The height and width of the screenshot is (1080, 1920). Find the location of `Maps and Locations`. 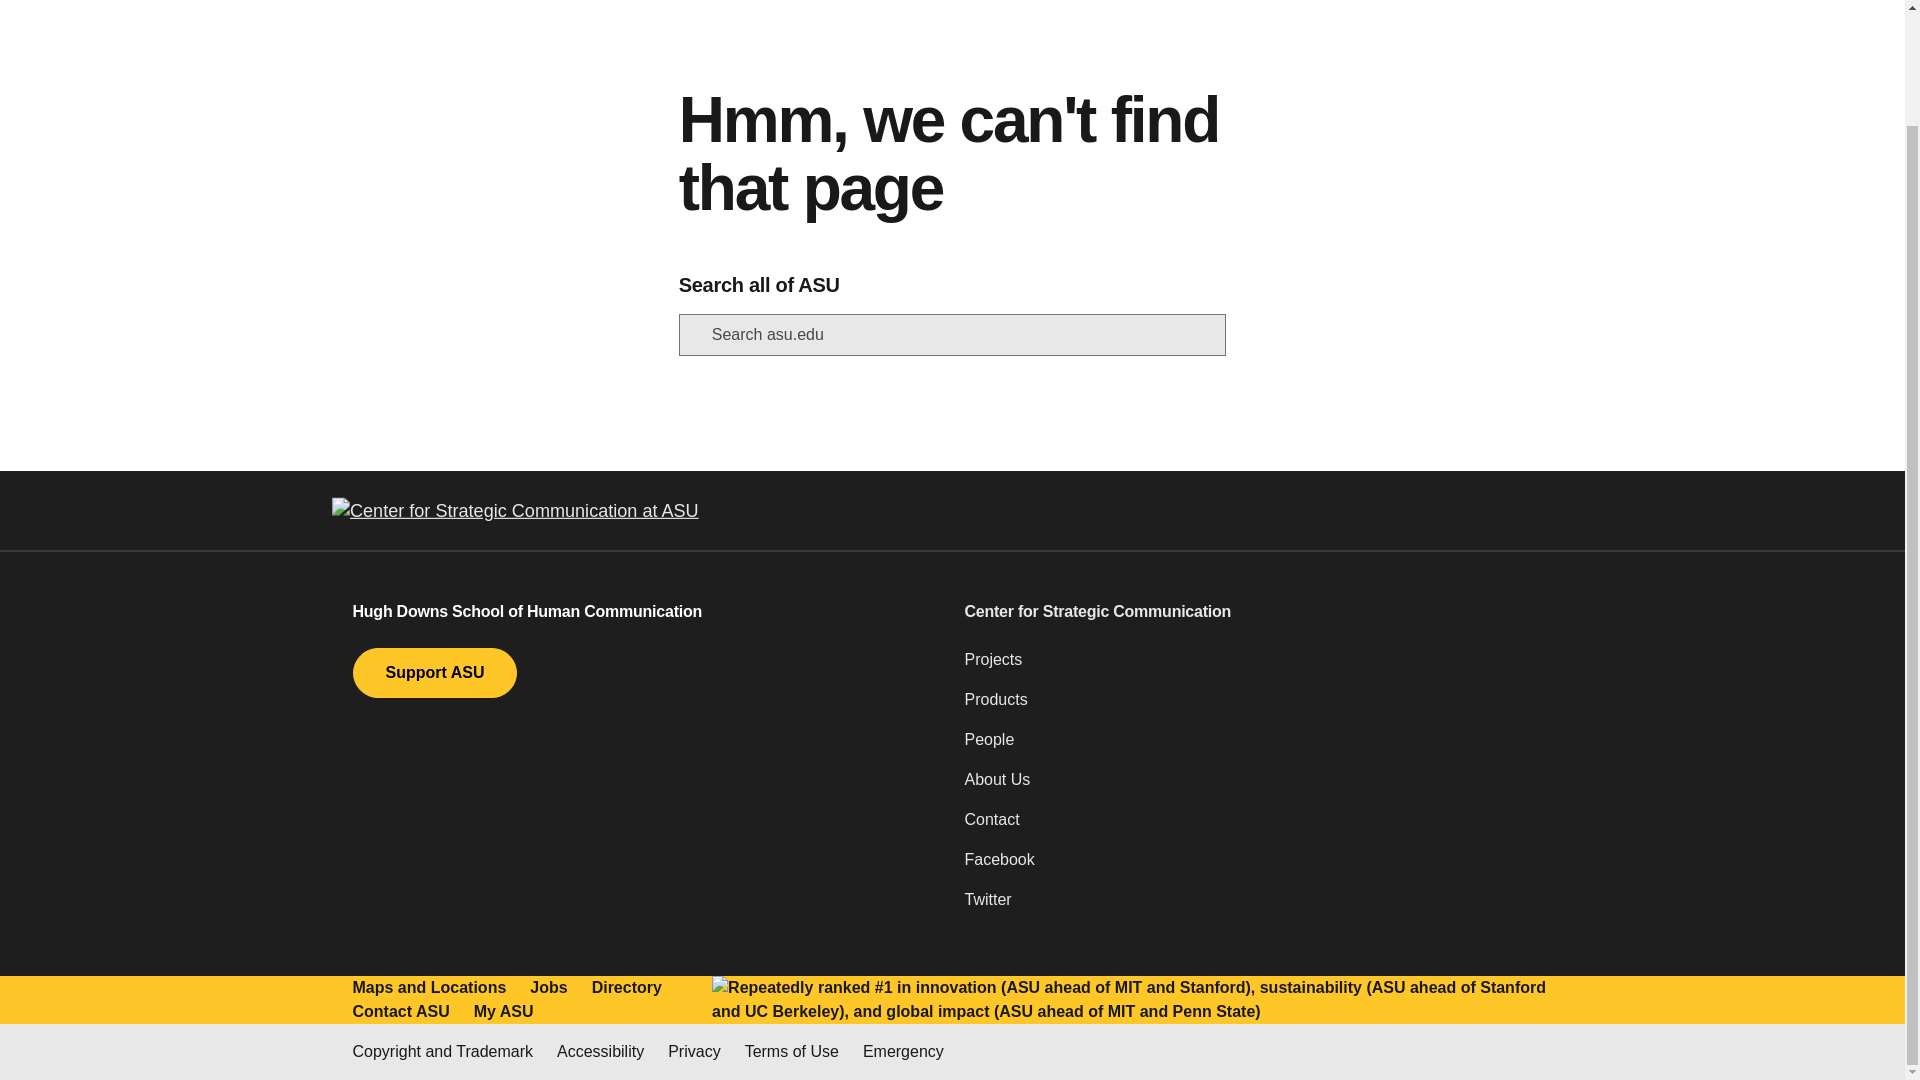

Maps and Locations is located at coordinates (428, 988).